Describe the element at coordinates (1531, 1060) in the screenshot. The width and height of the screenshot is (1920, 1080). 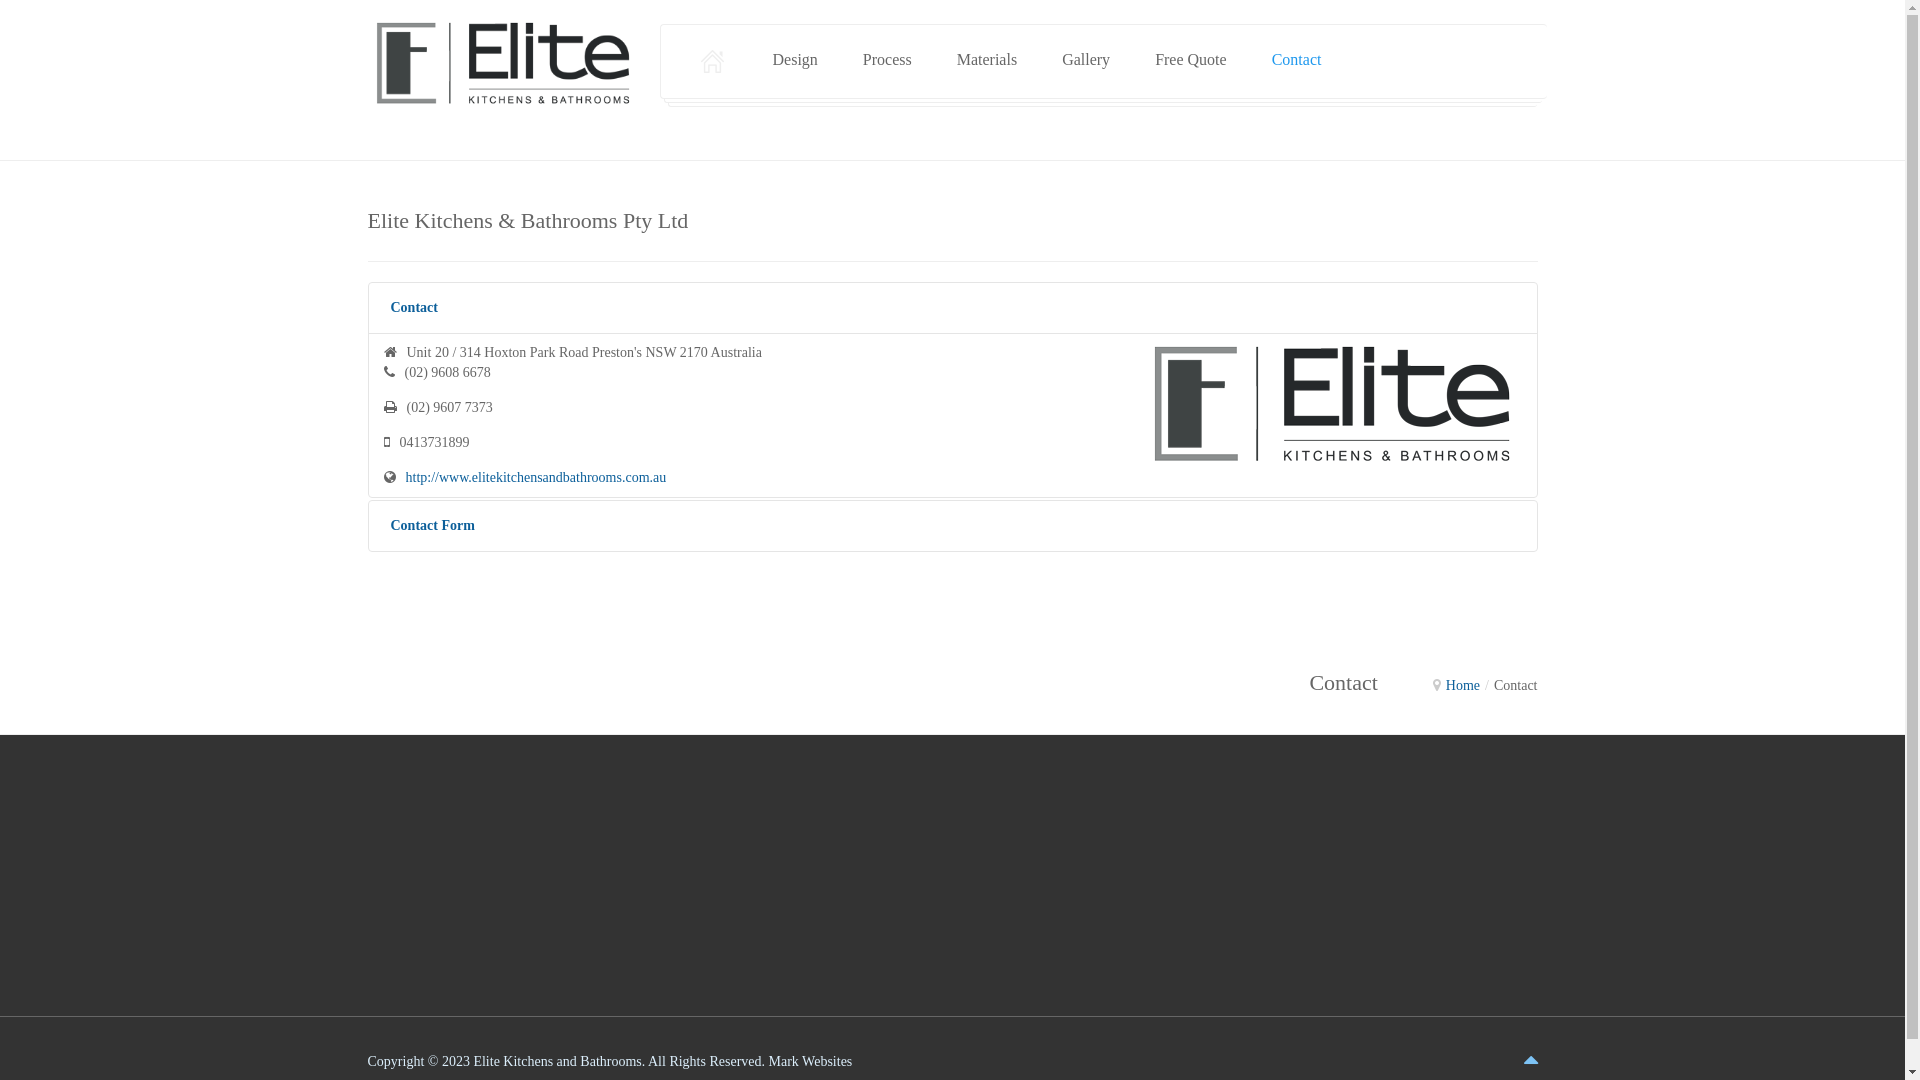
I see `Goto Top` at that location.